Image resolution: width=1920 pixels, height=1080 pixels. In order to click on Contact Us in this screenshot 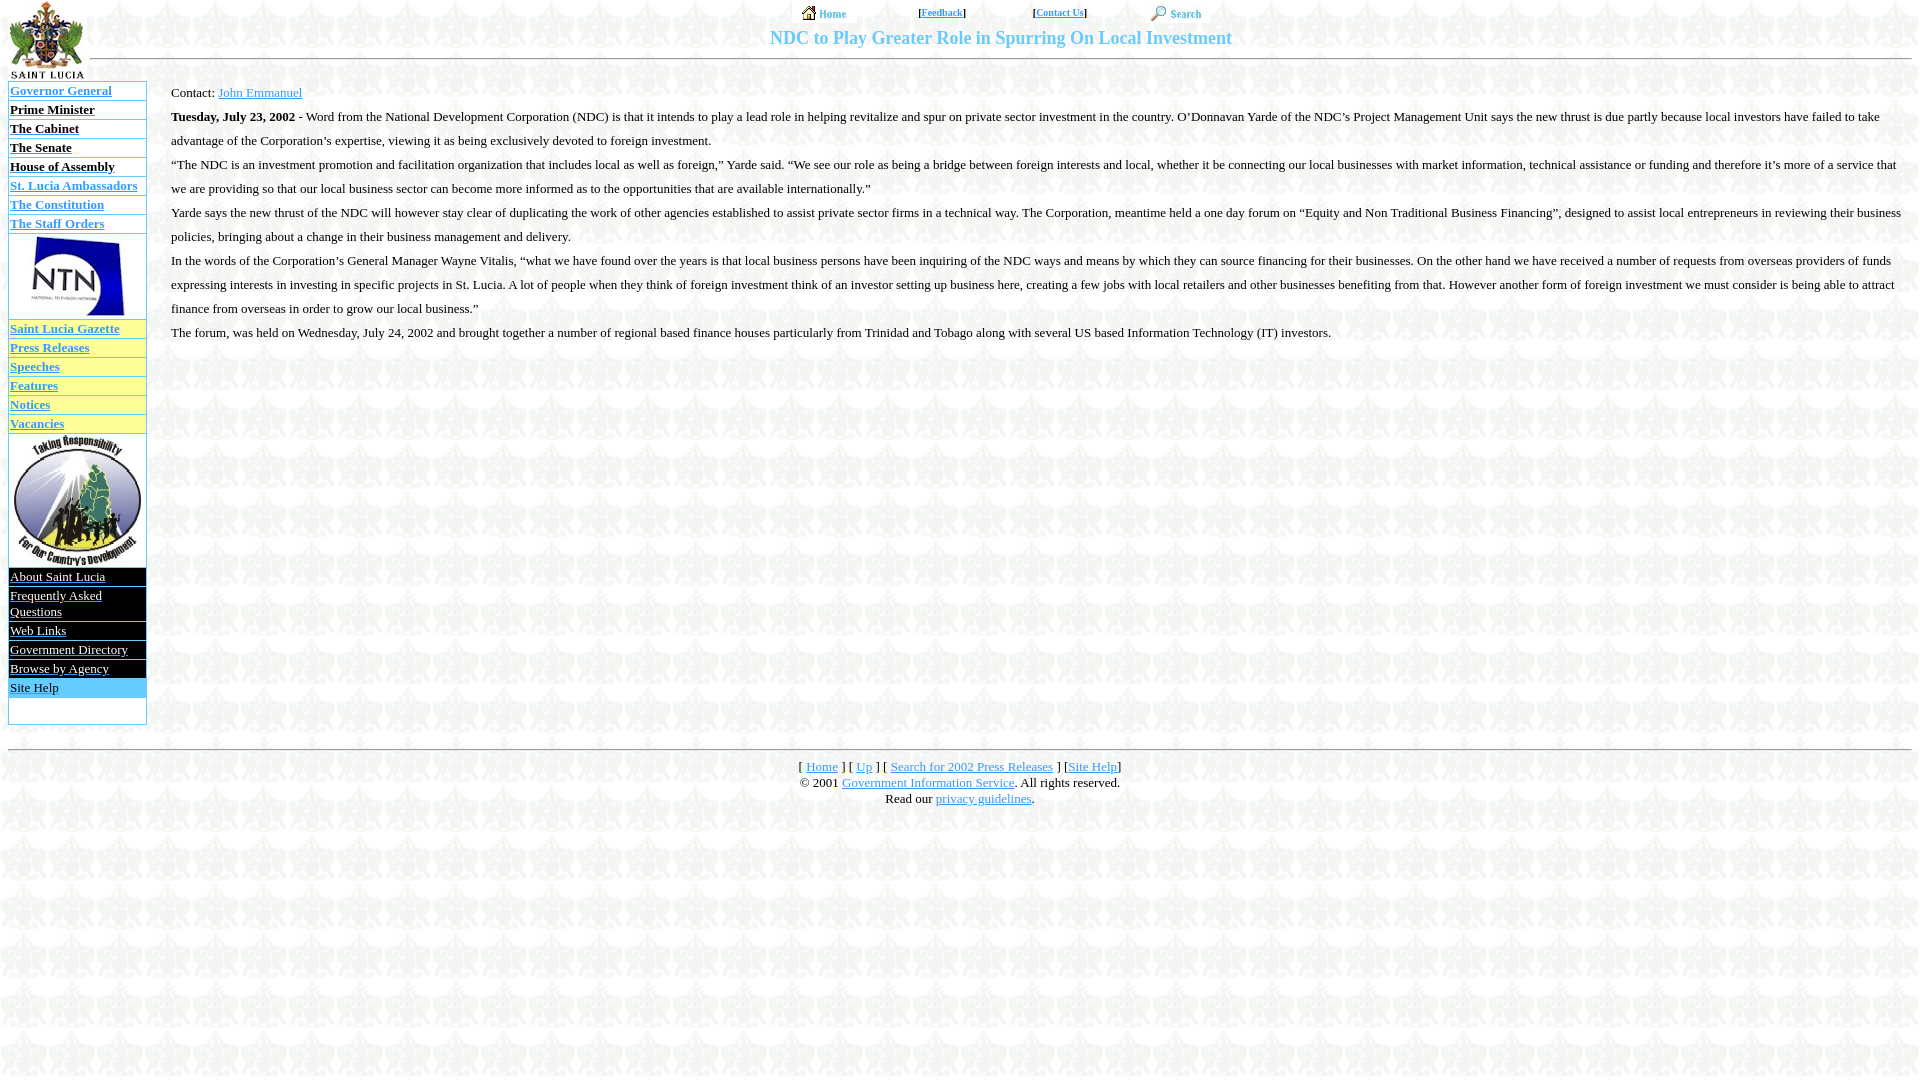, I will do `click(1060, 12)`.